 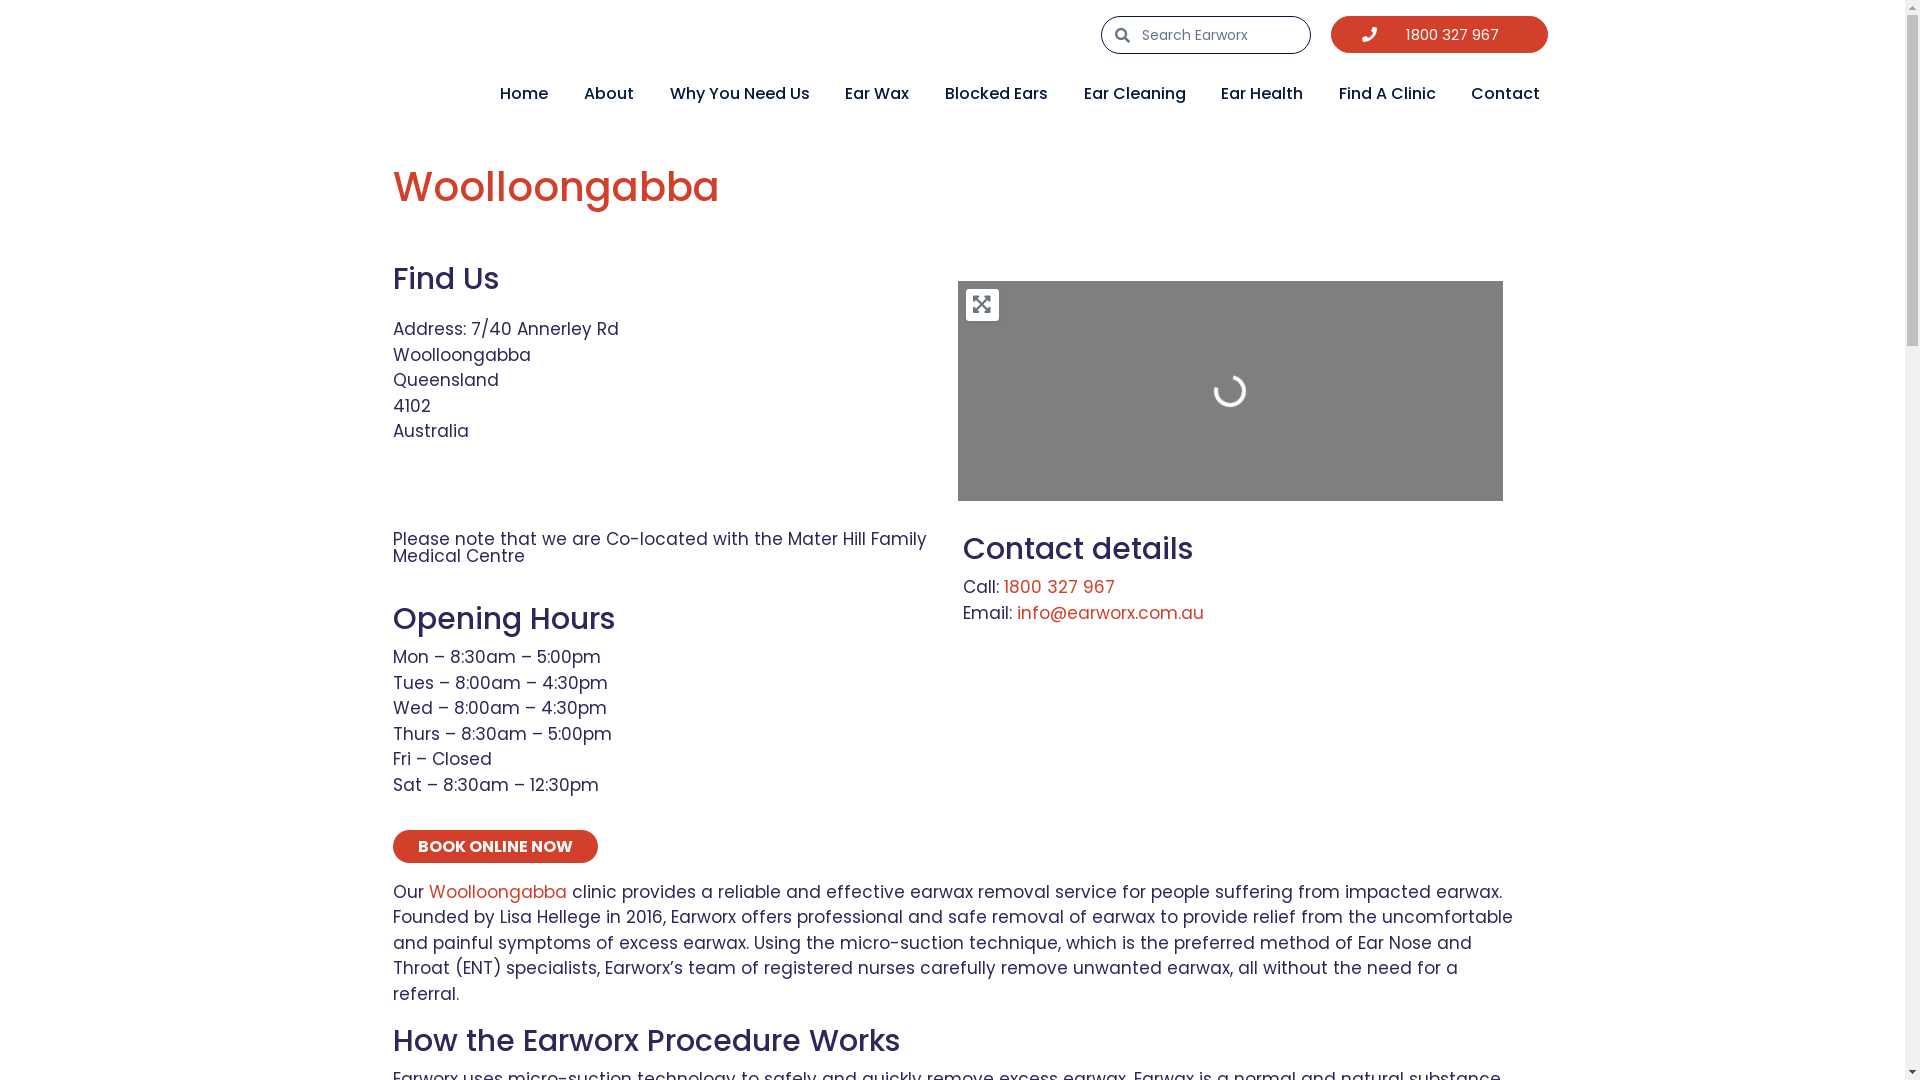 I want to click on Ear Health, so click(x=1262, y=94).